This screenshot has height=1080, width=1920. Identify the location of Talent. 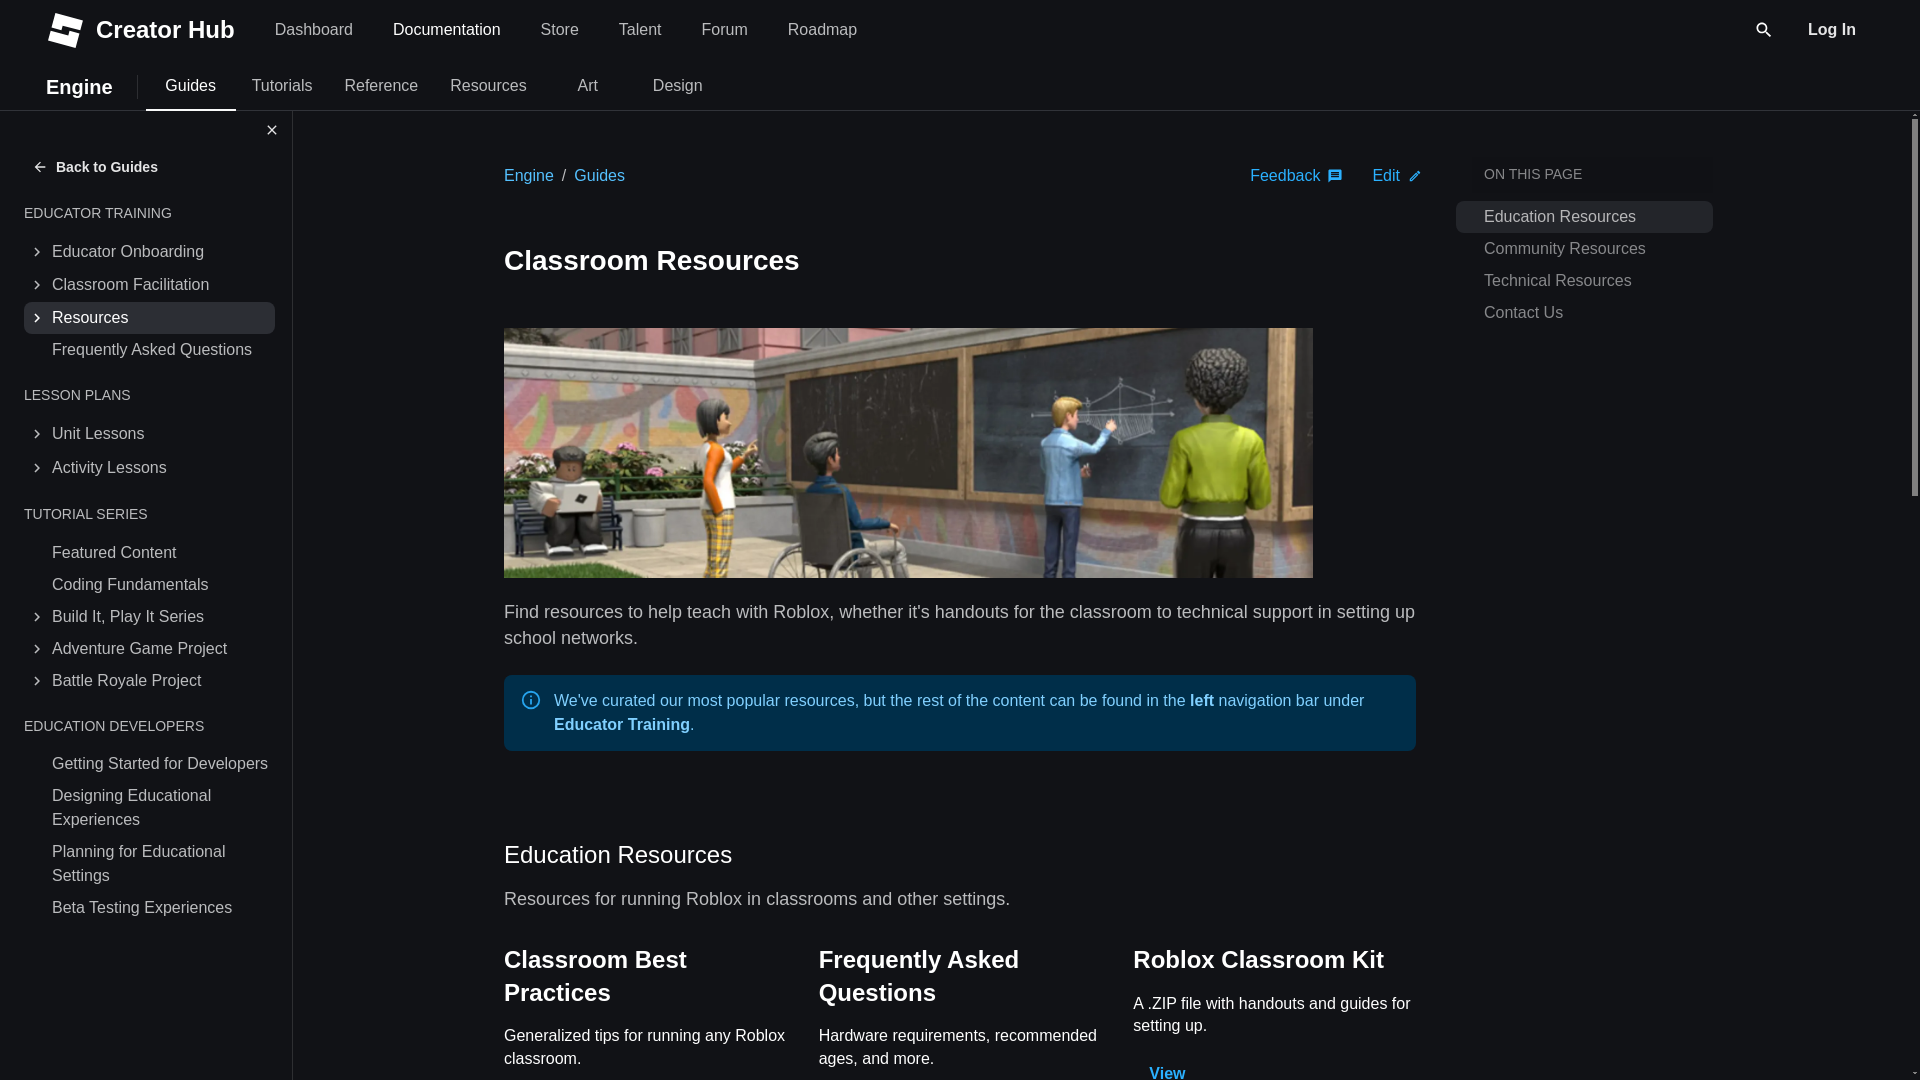
(640, 28).